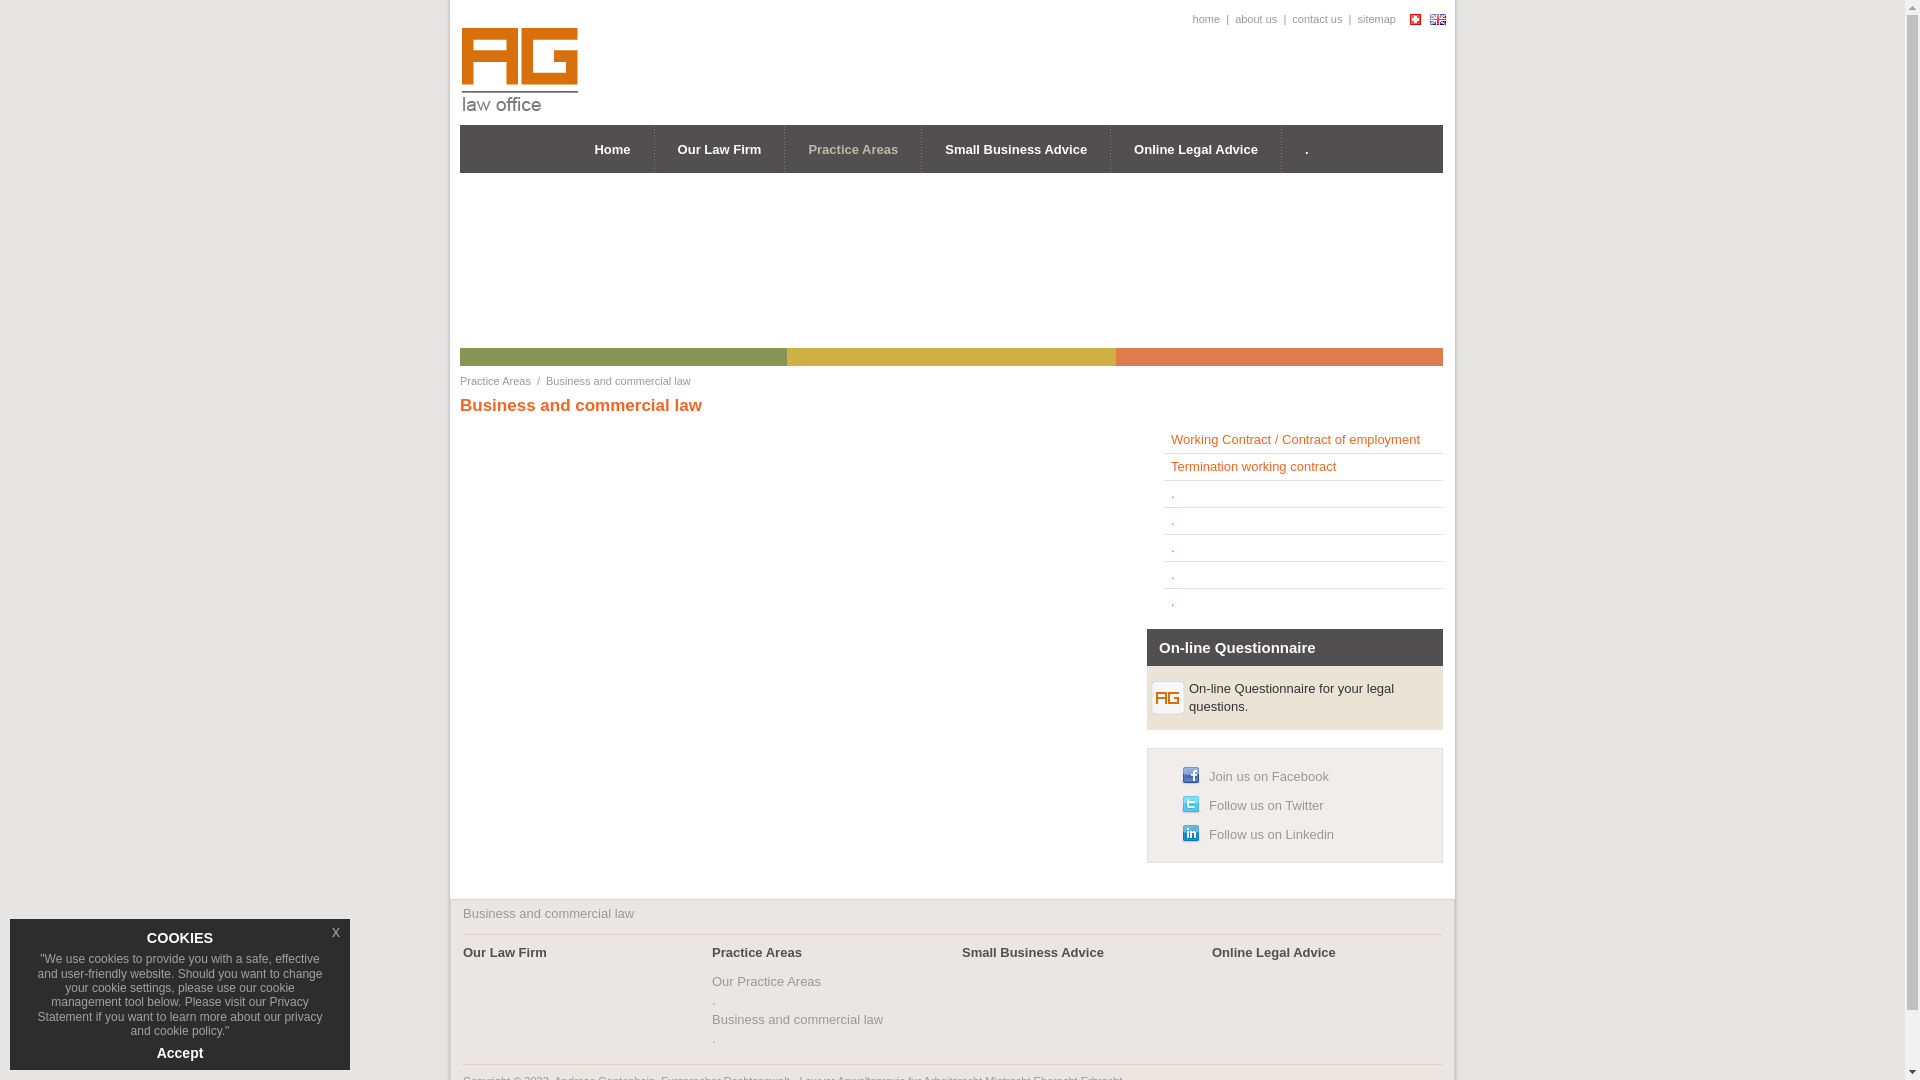 The image size is (1920, 1080). What do you see at coordinates (1296, 439) in the screenshot?
I see `Working Contract / Contract of employment` at bounding box center [1296, 439].